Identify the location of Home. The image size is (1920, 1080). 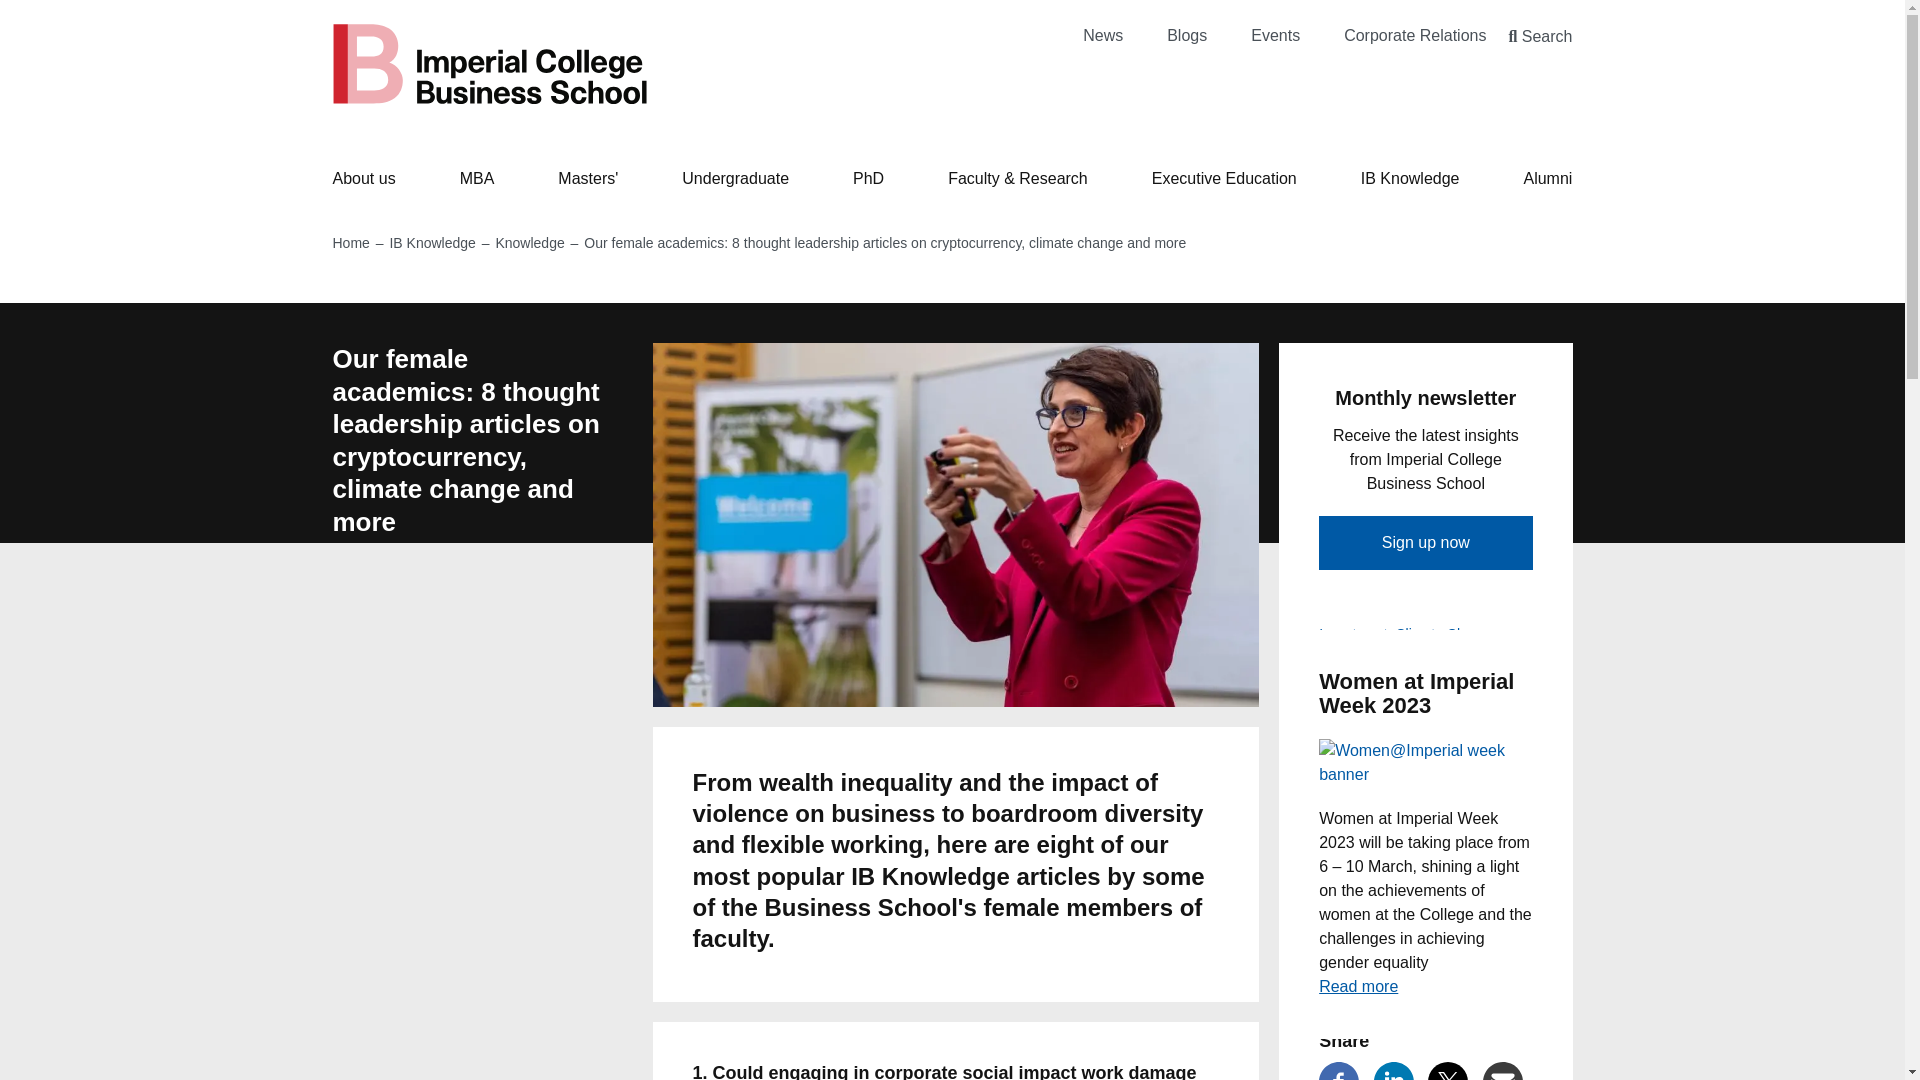
(490, 63).